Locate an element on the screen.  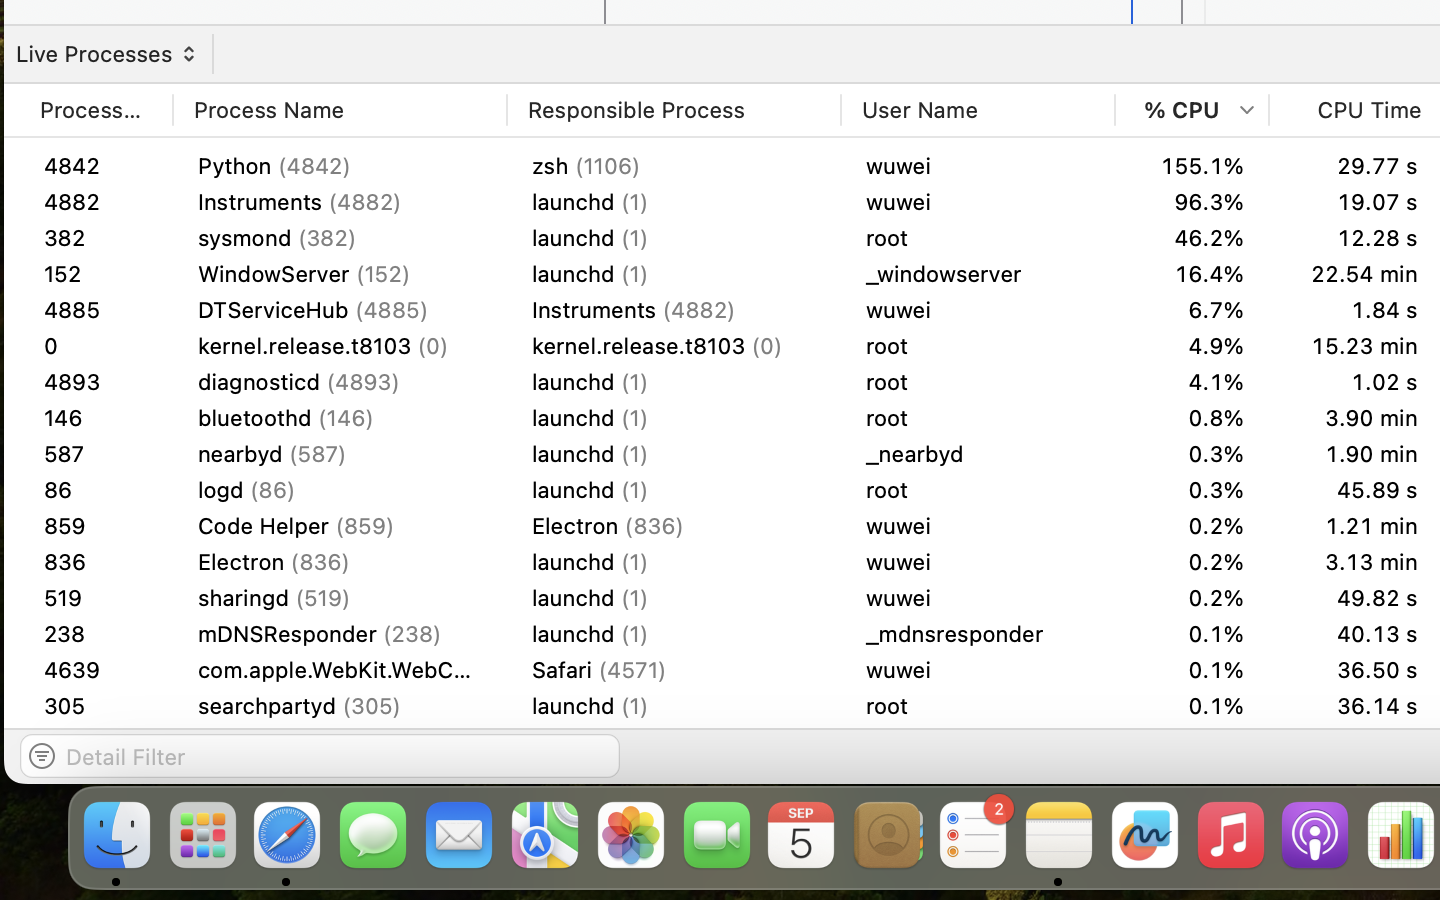
2.7% is located at coordinates (1192, 346).